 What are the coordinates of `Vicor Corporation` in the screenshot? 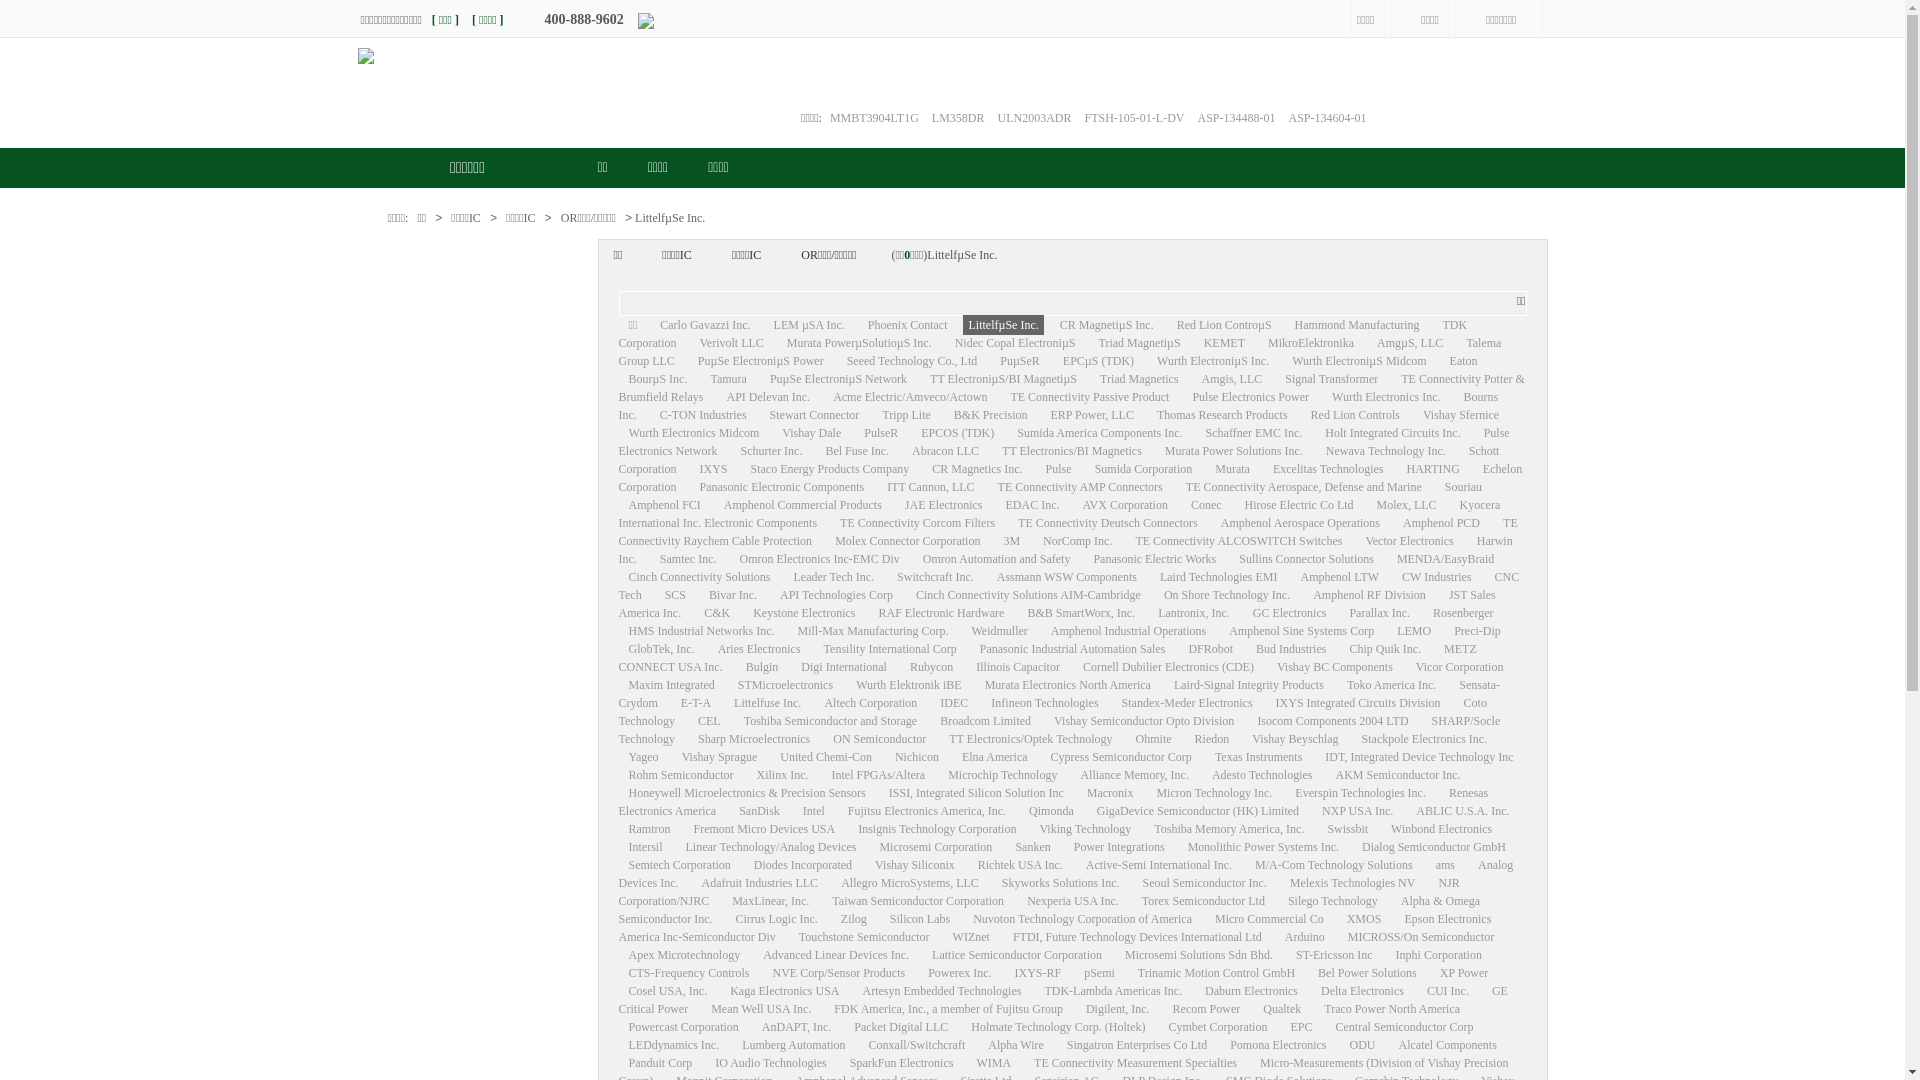 It's located at (1460, 667).